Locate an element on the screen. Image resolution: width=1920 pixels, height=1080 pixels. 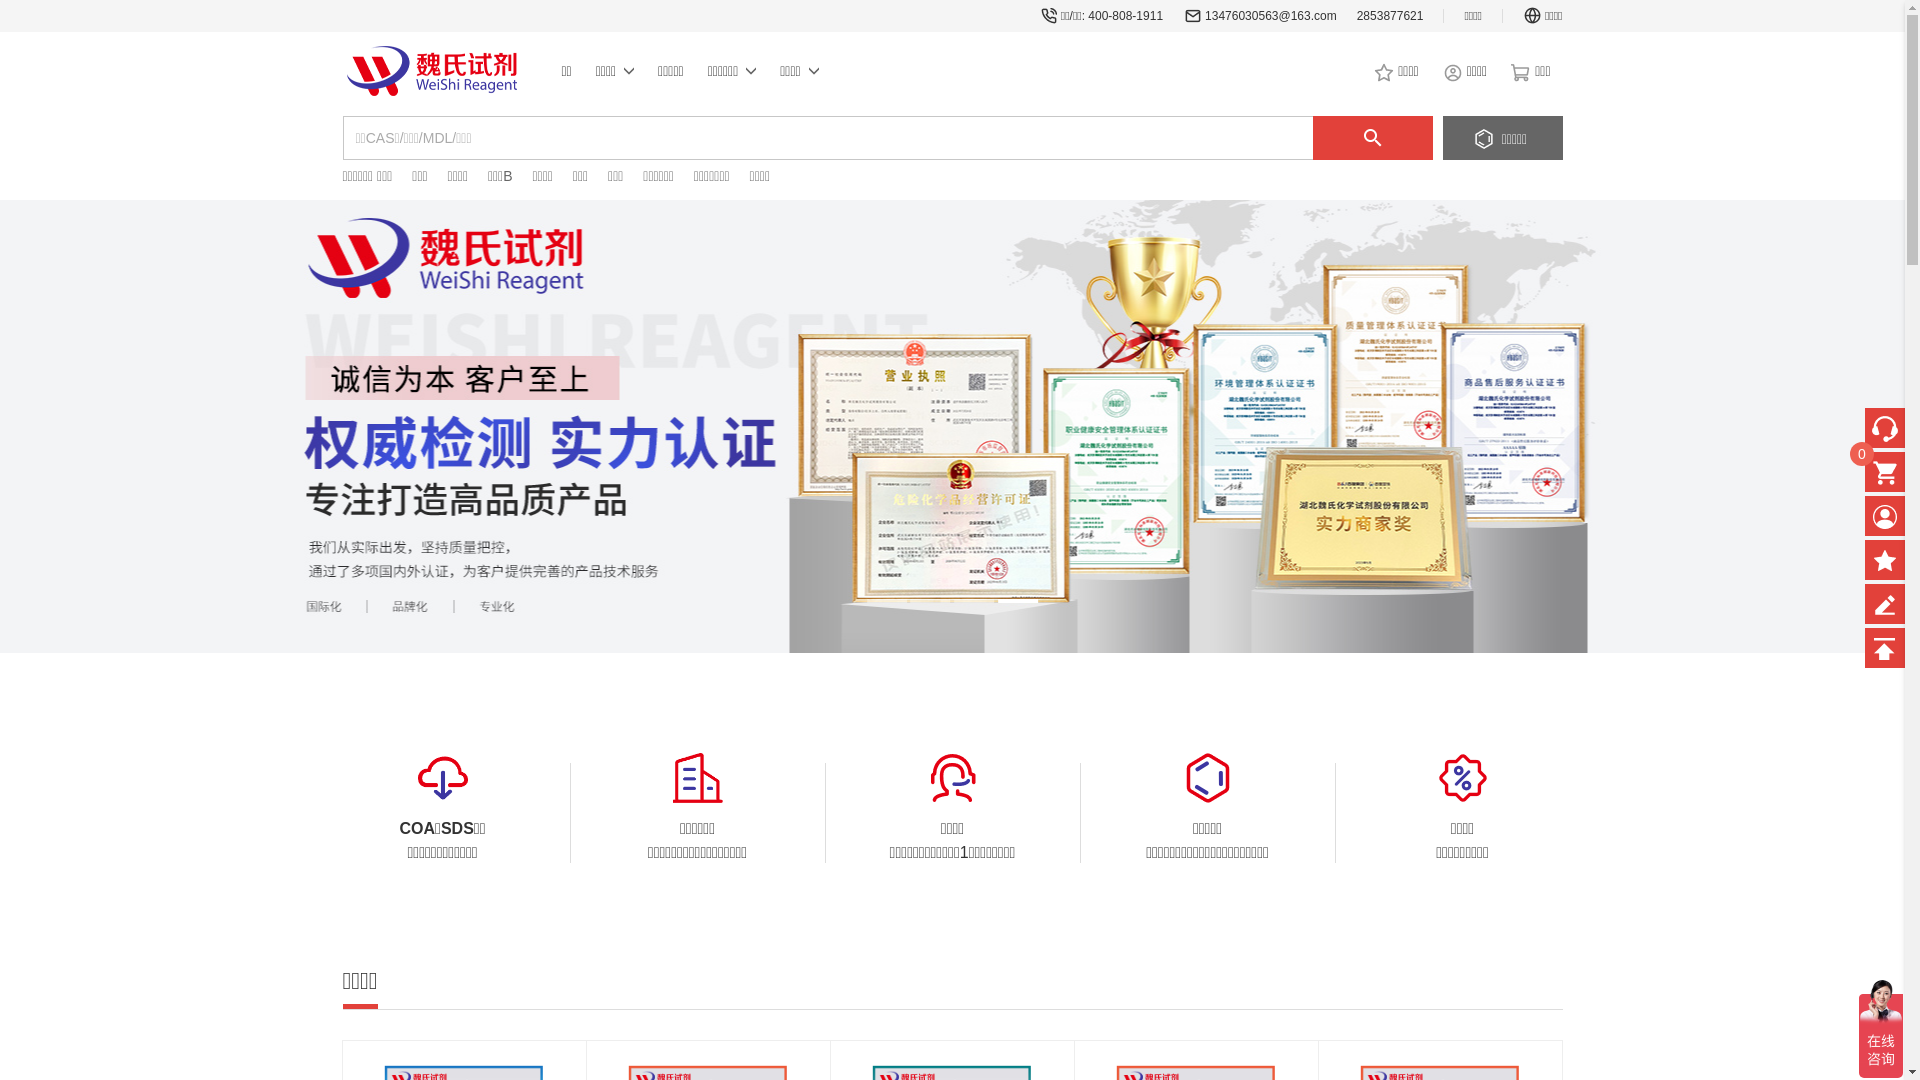
0 is located at coordinates (1885, 472).